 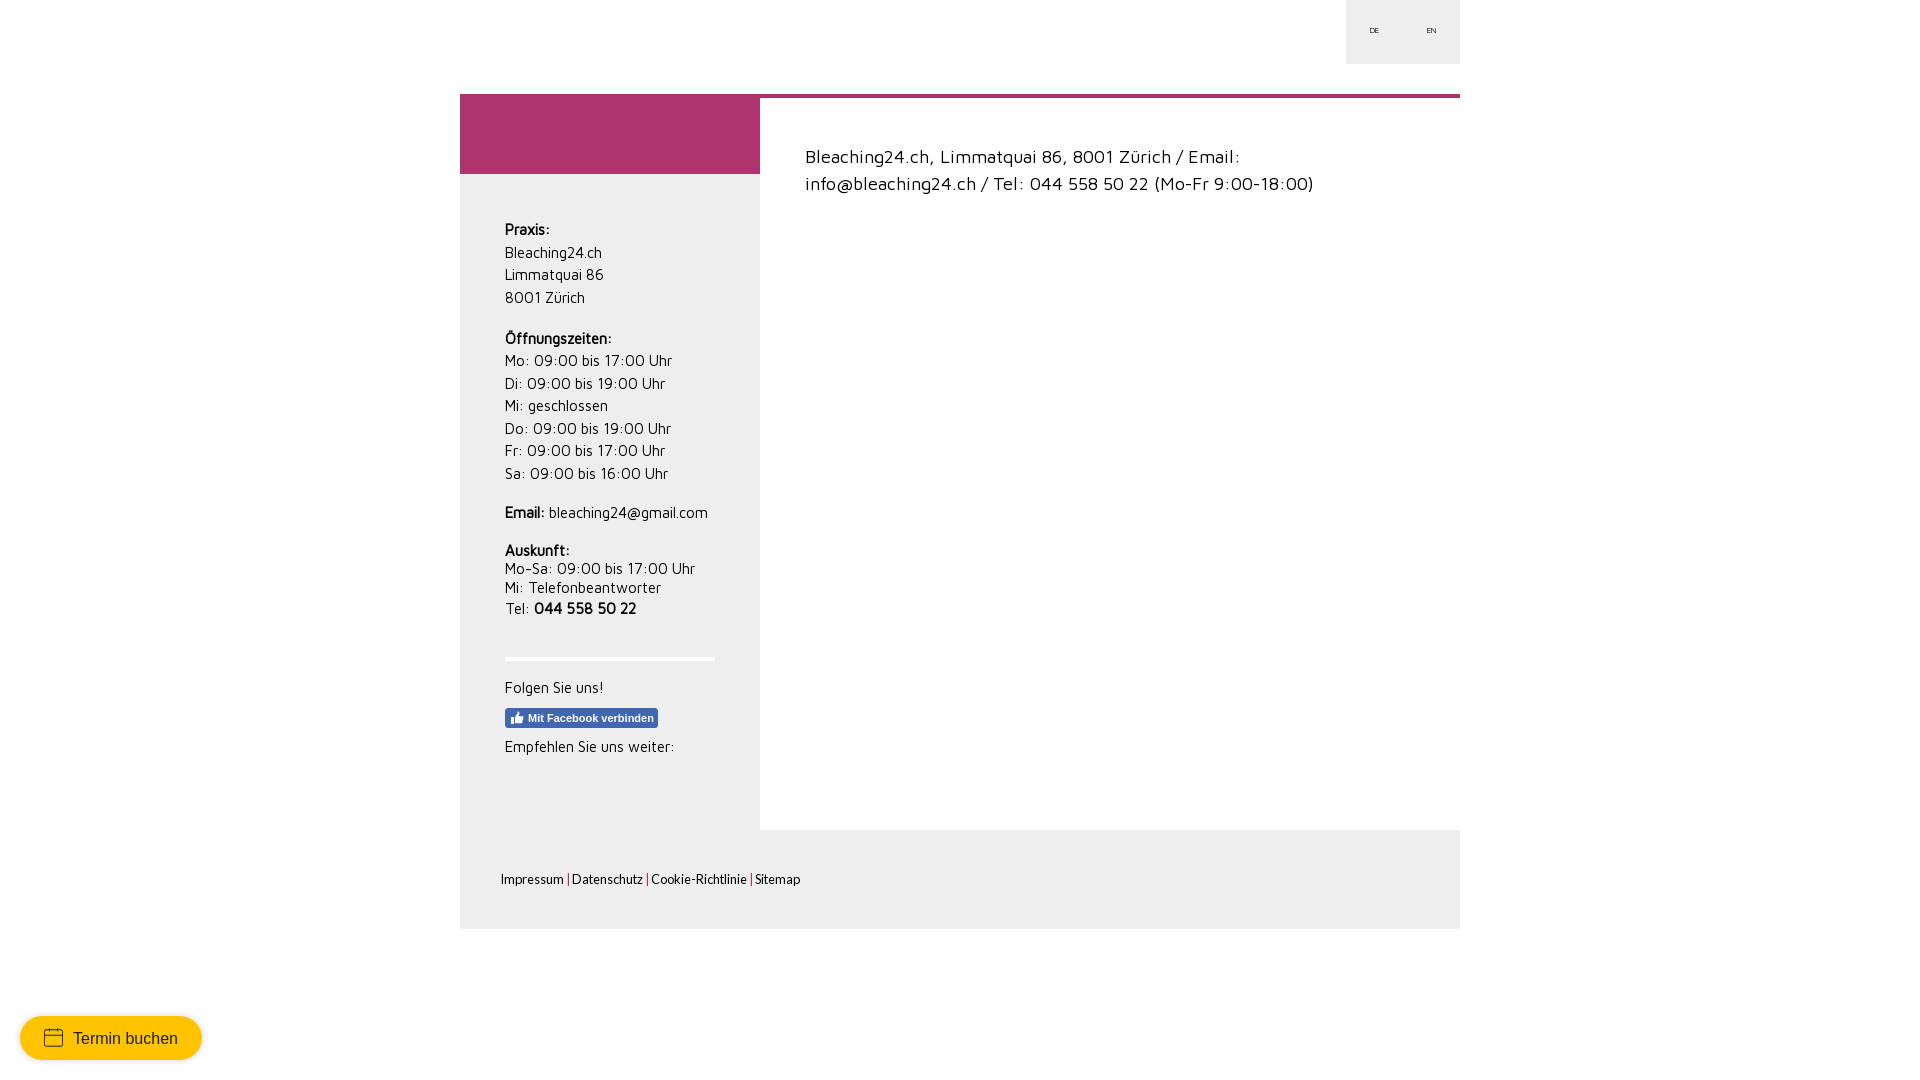 What do you see at coordinates (608, 879) in the screenshot?
I see `Datenschutz` at bounding box center [608, 879].